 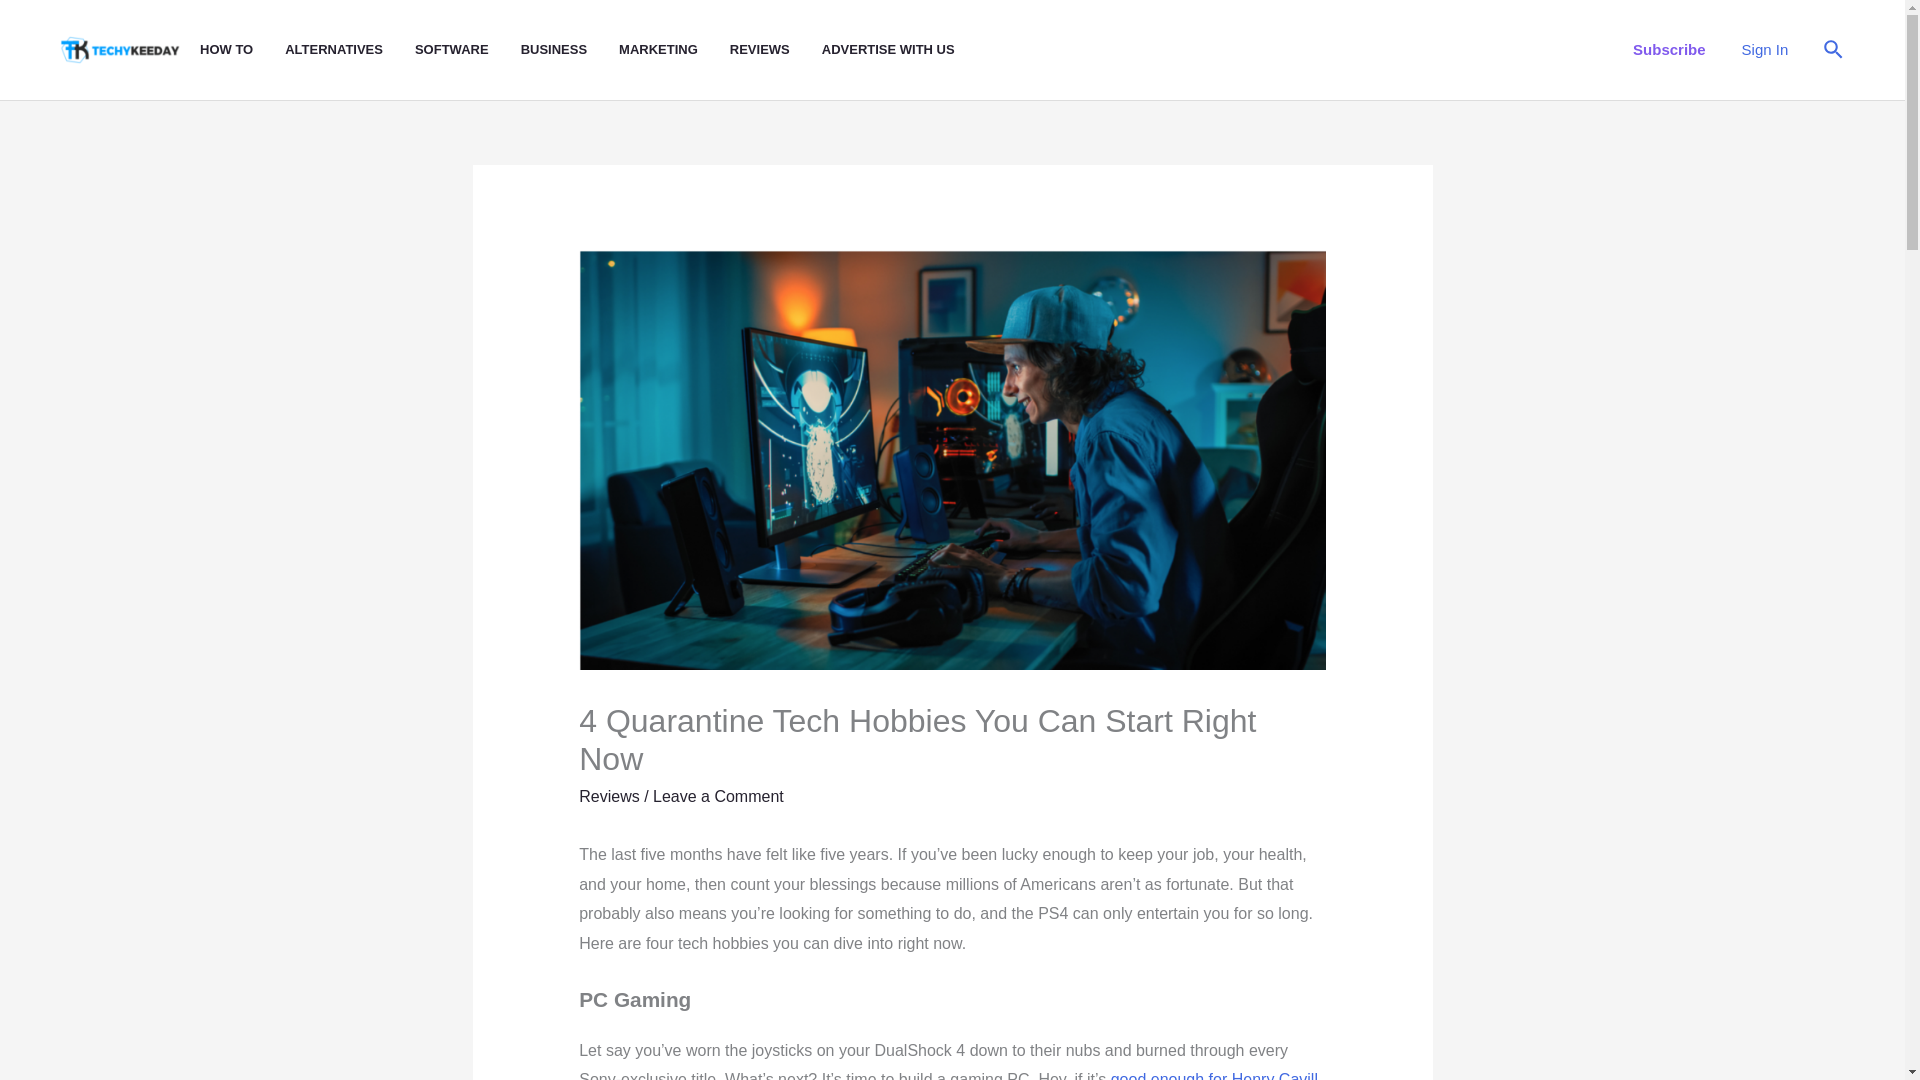 I want to click on Reviews, so click(x=609, y=796).